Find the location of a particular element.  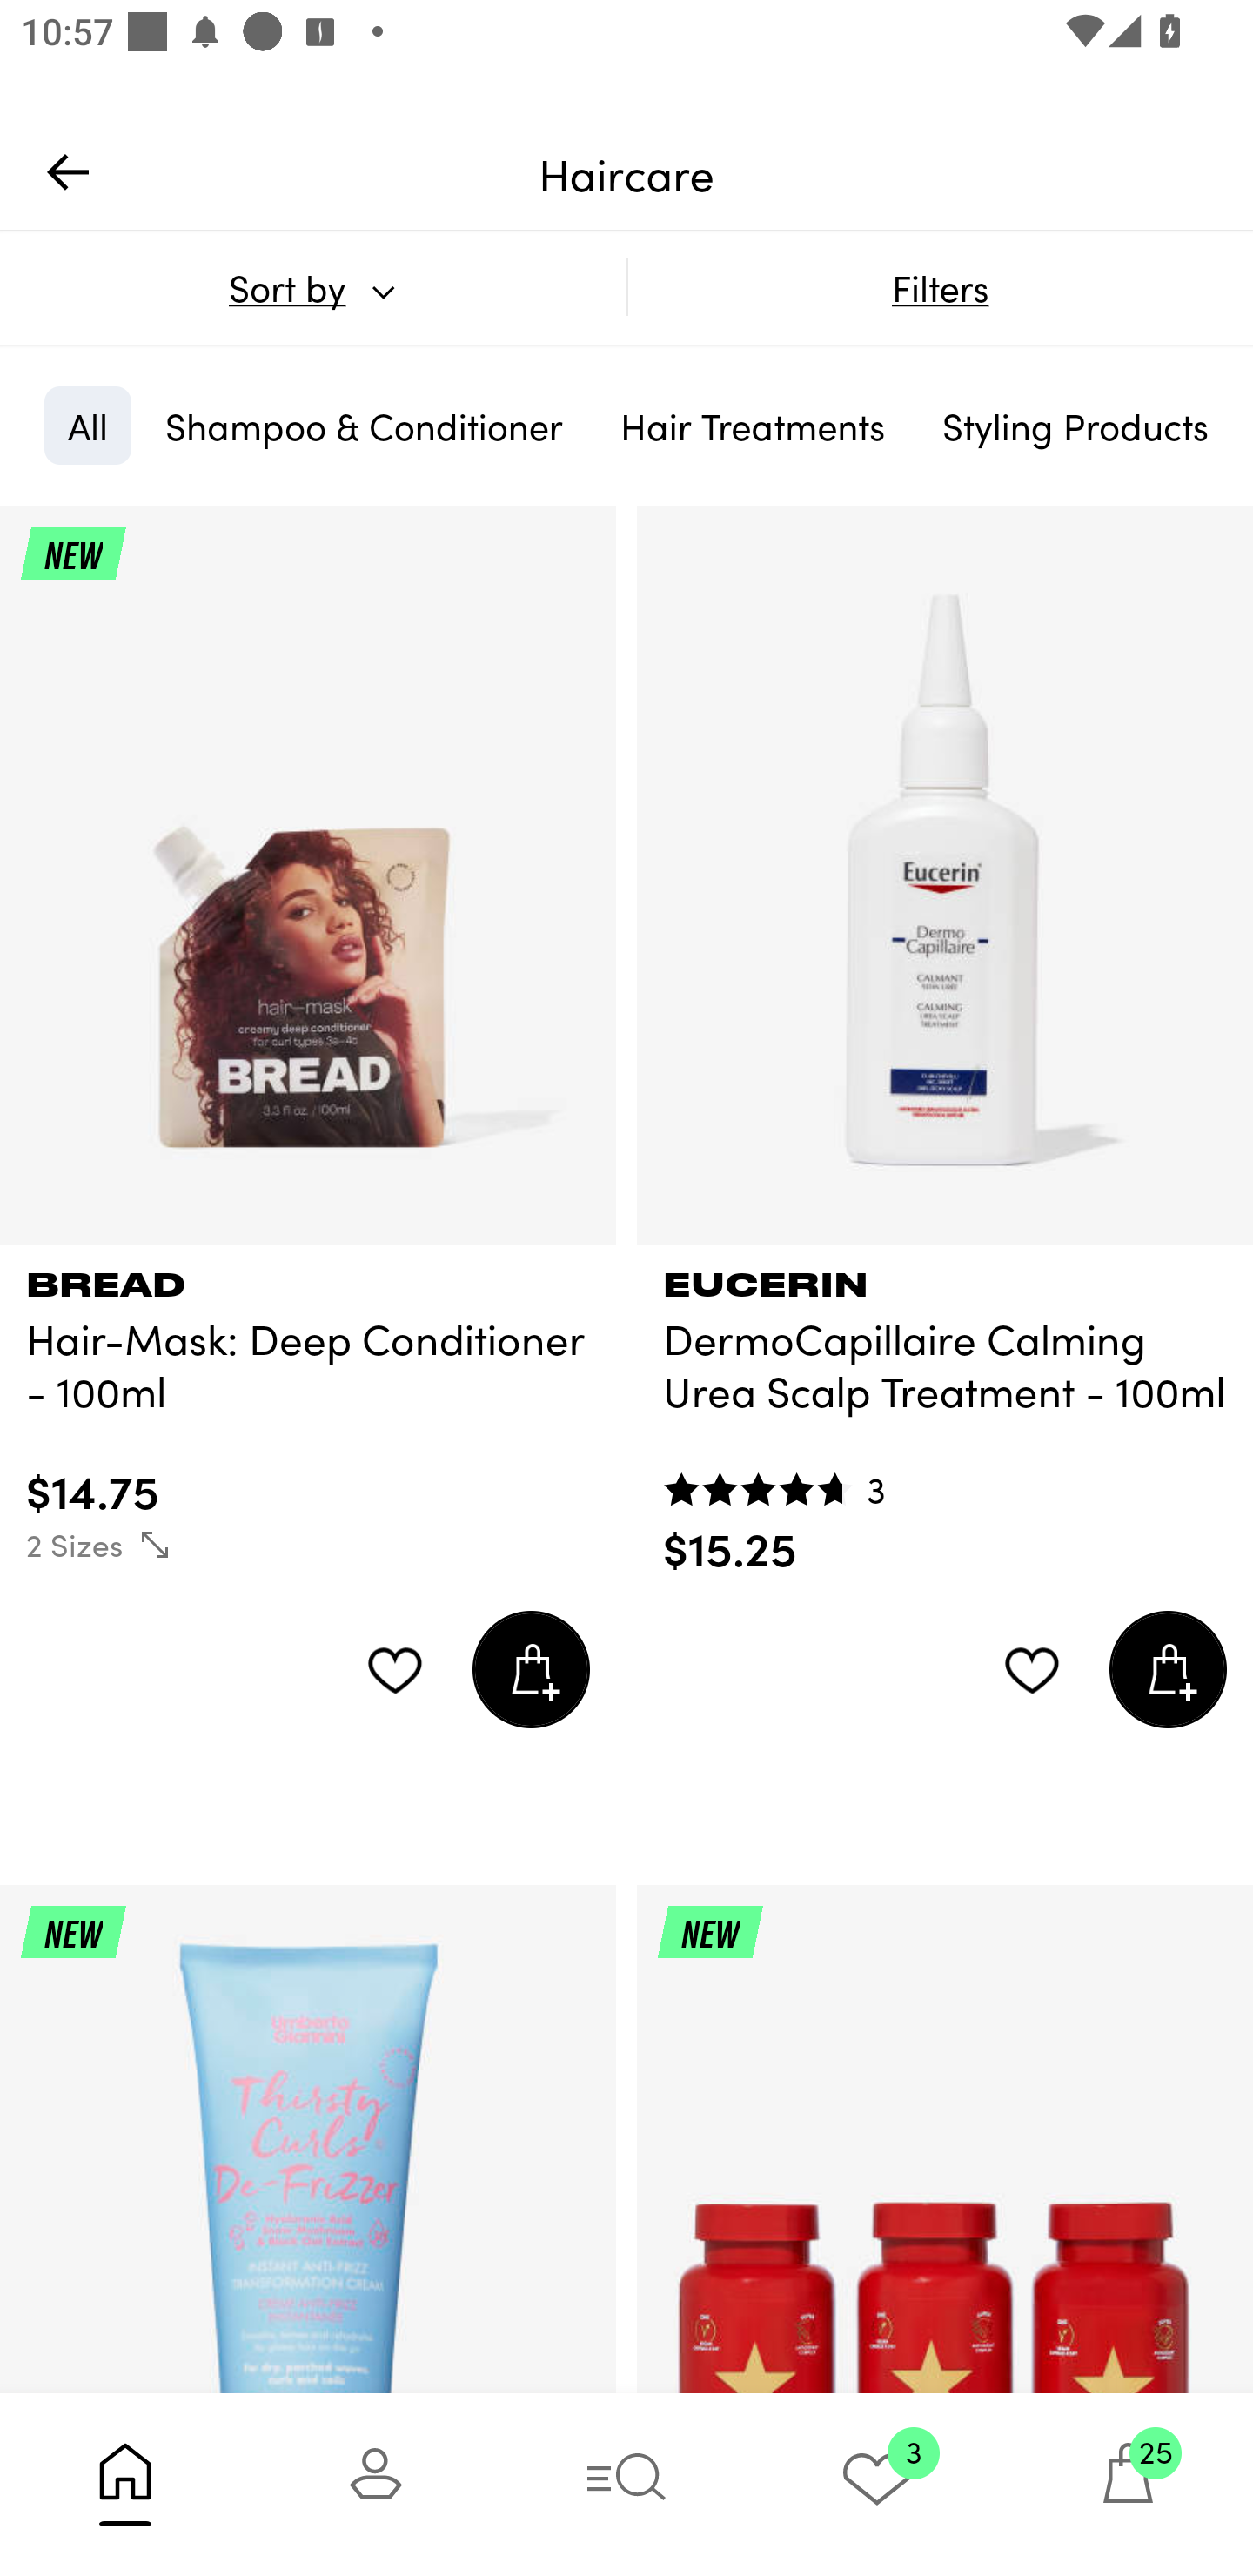

Filters is located at coordinates (940, 287).